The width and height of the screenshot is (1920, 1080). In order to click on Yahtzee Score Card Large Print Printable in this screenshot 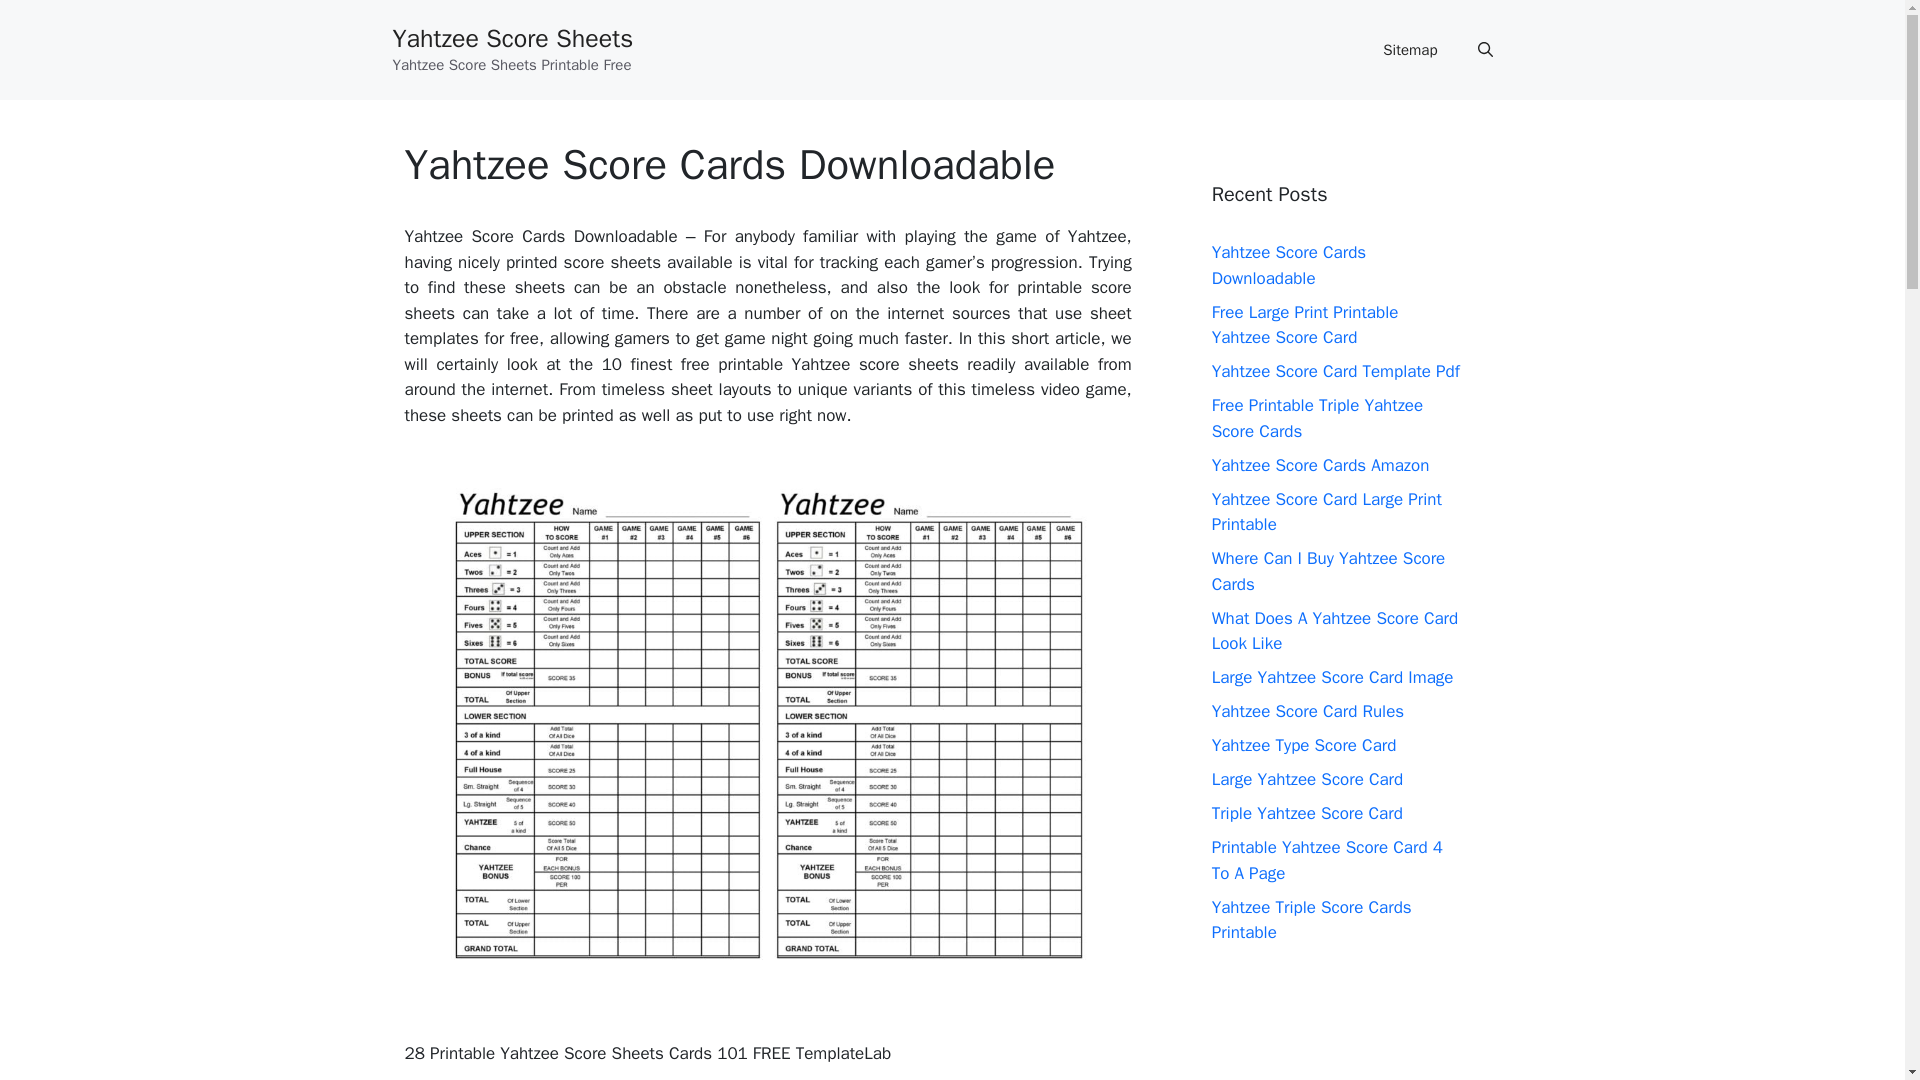, I will do `click(1326, 511)`.